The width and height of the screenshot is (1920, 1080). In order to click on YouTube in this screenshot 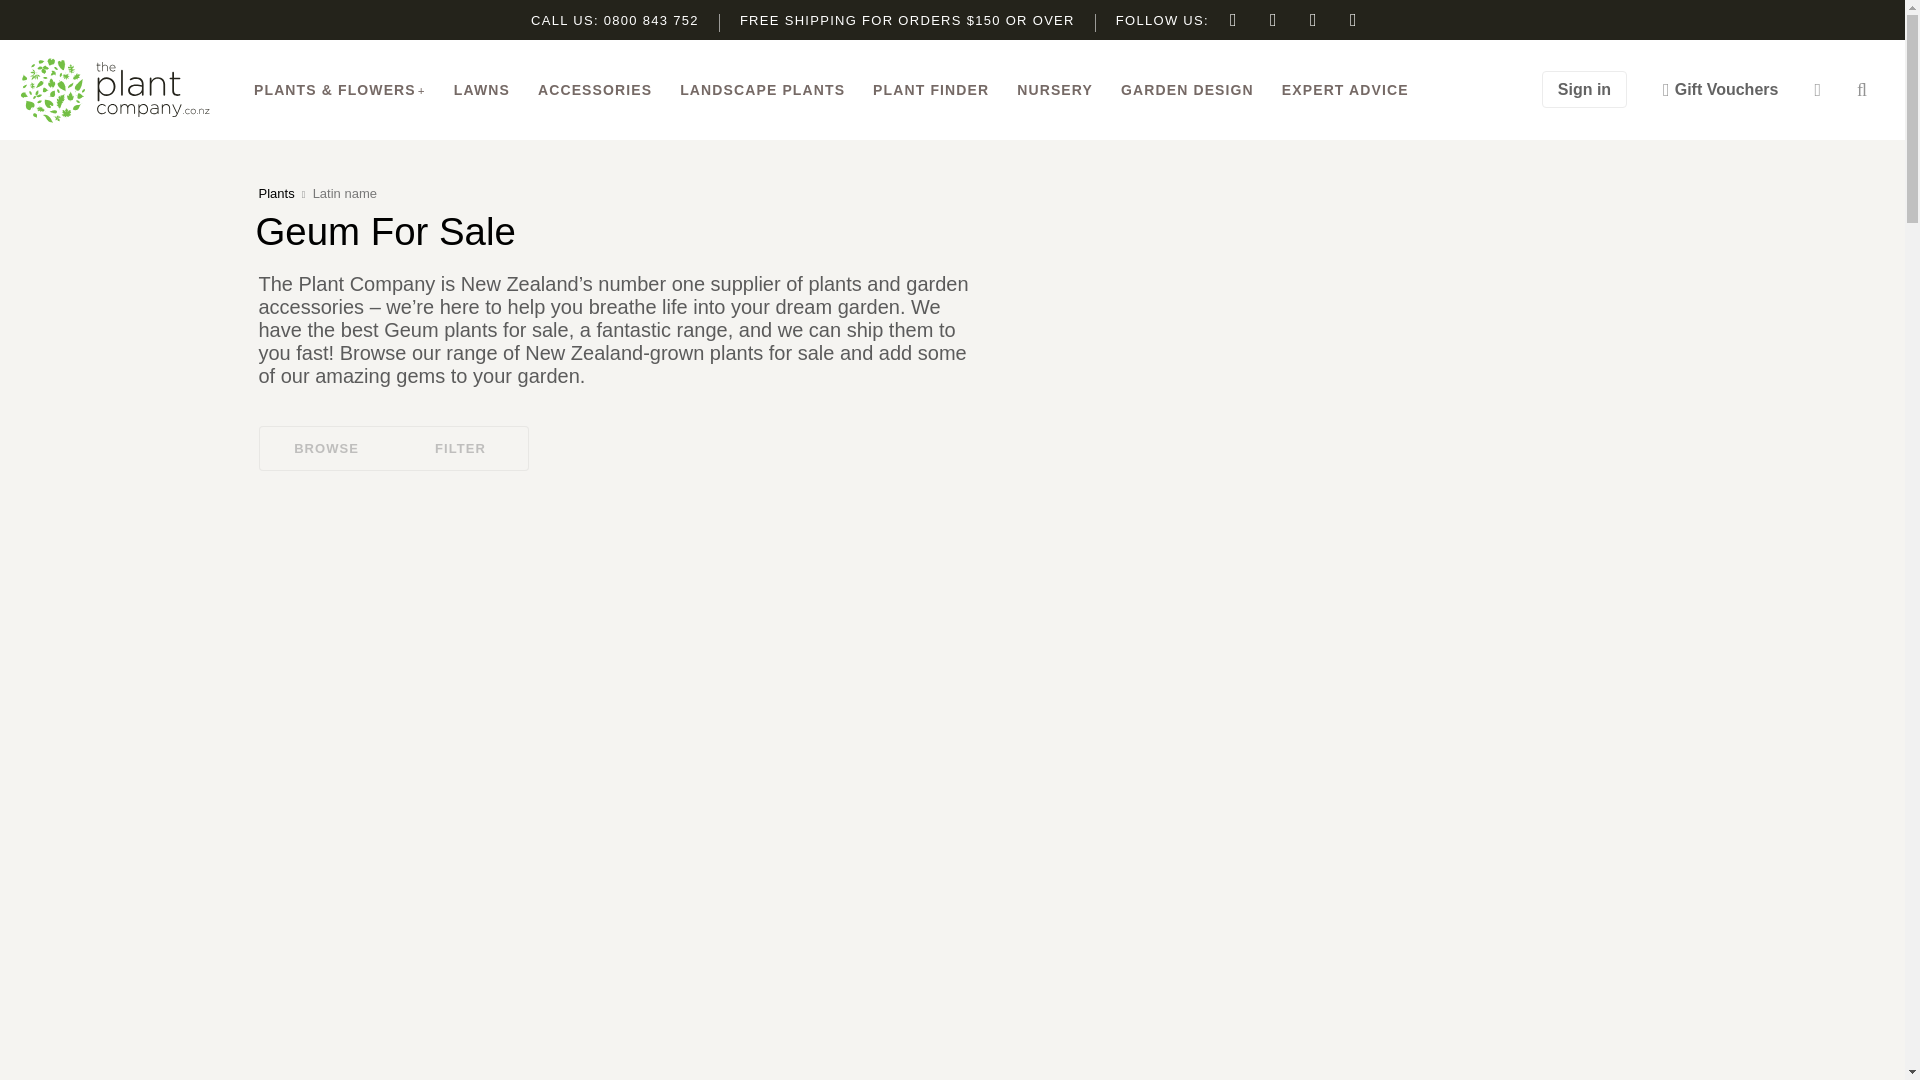, I will do `click(1354, 20)`.